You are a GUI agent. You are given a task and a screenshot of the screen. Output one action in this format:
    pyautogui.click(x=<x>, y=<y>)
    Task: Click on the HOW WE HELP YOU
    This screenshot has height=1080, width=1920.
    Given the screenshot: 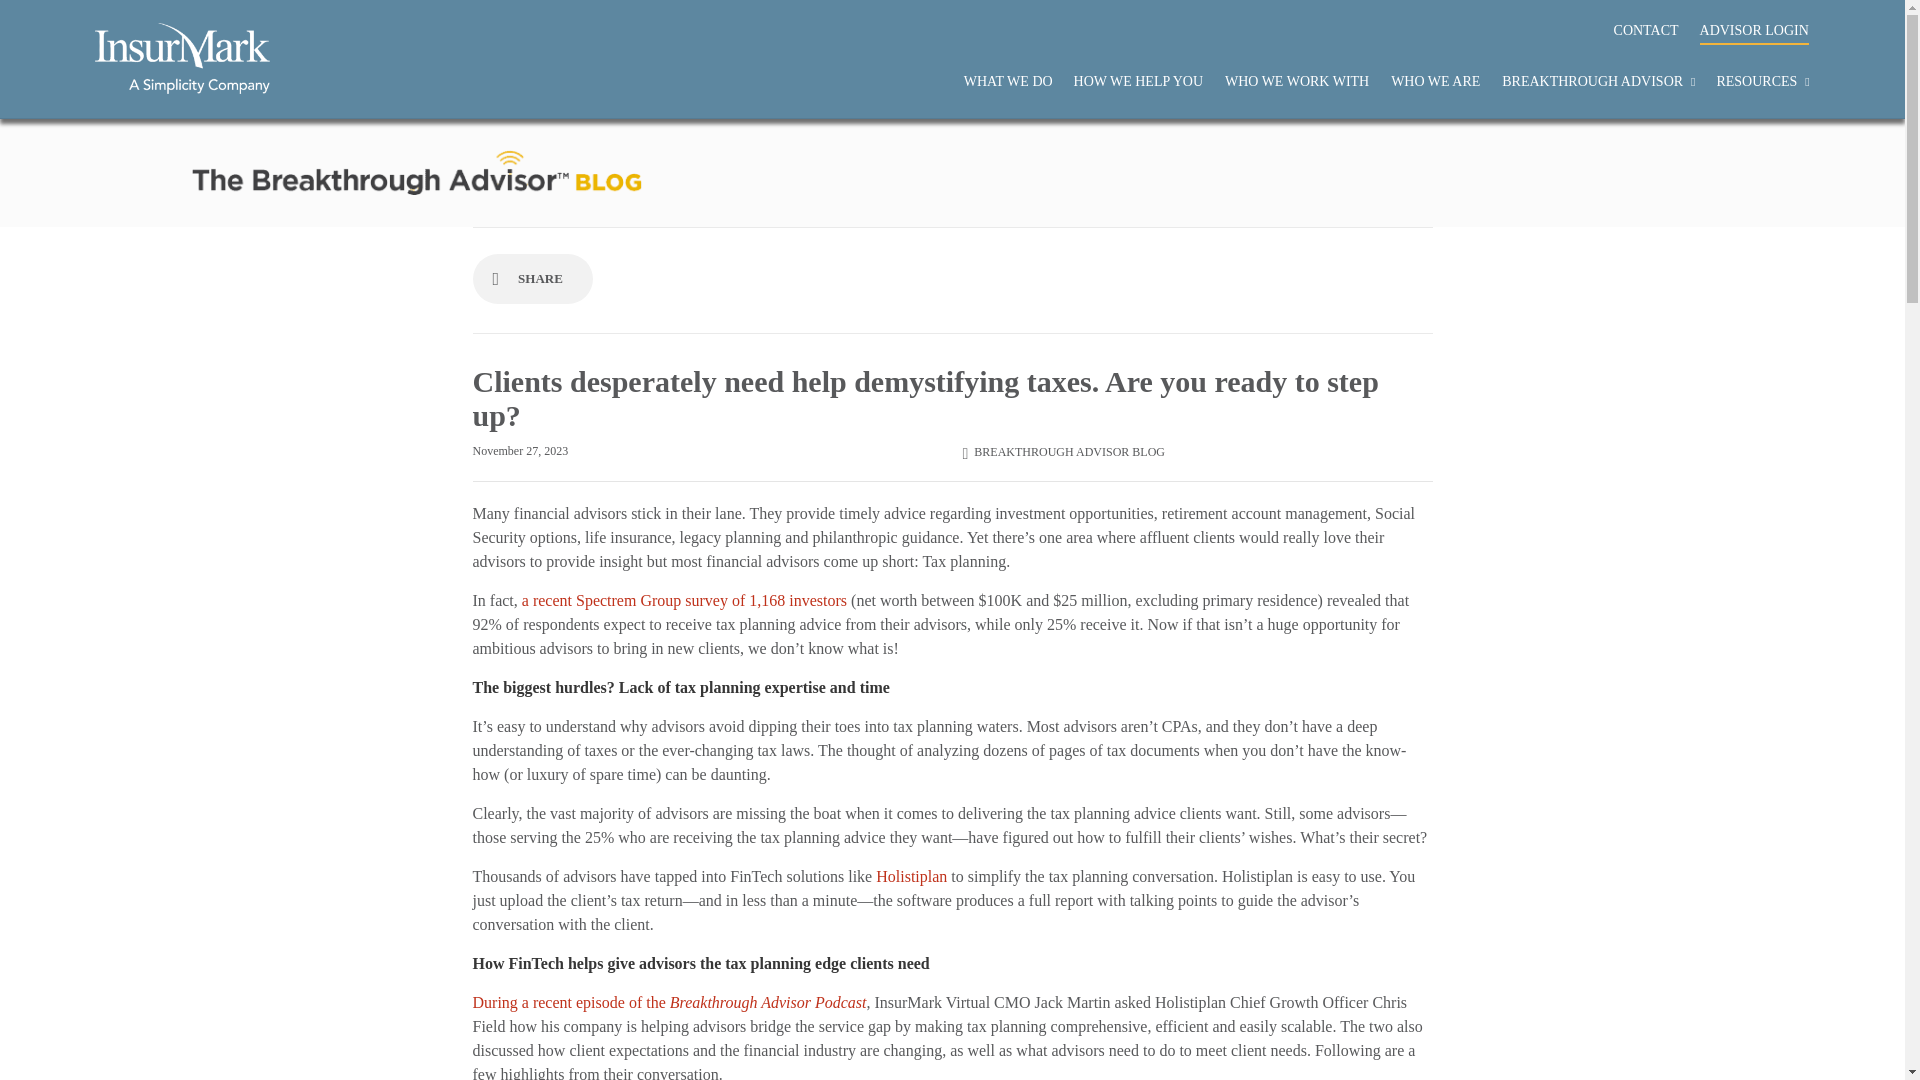 What is the action you would take?
    pyautogui.click(x=1138, y=76)
    